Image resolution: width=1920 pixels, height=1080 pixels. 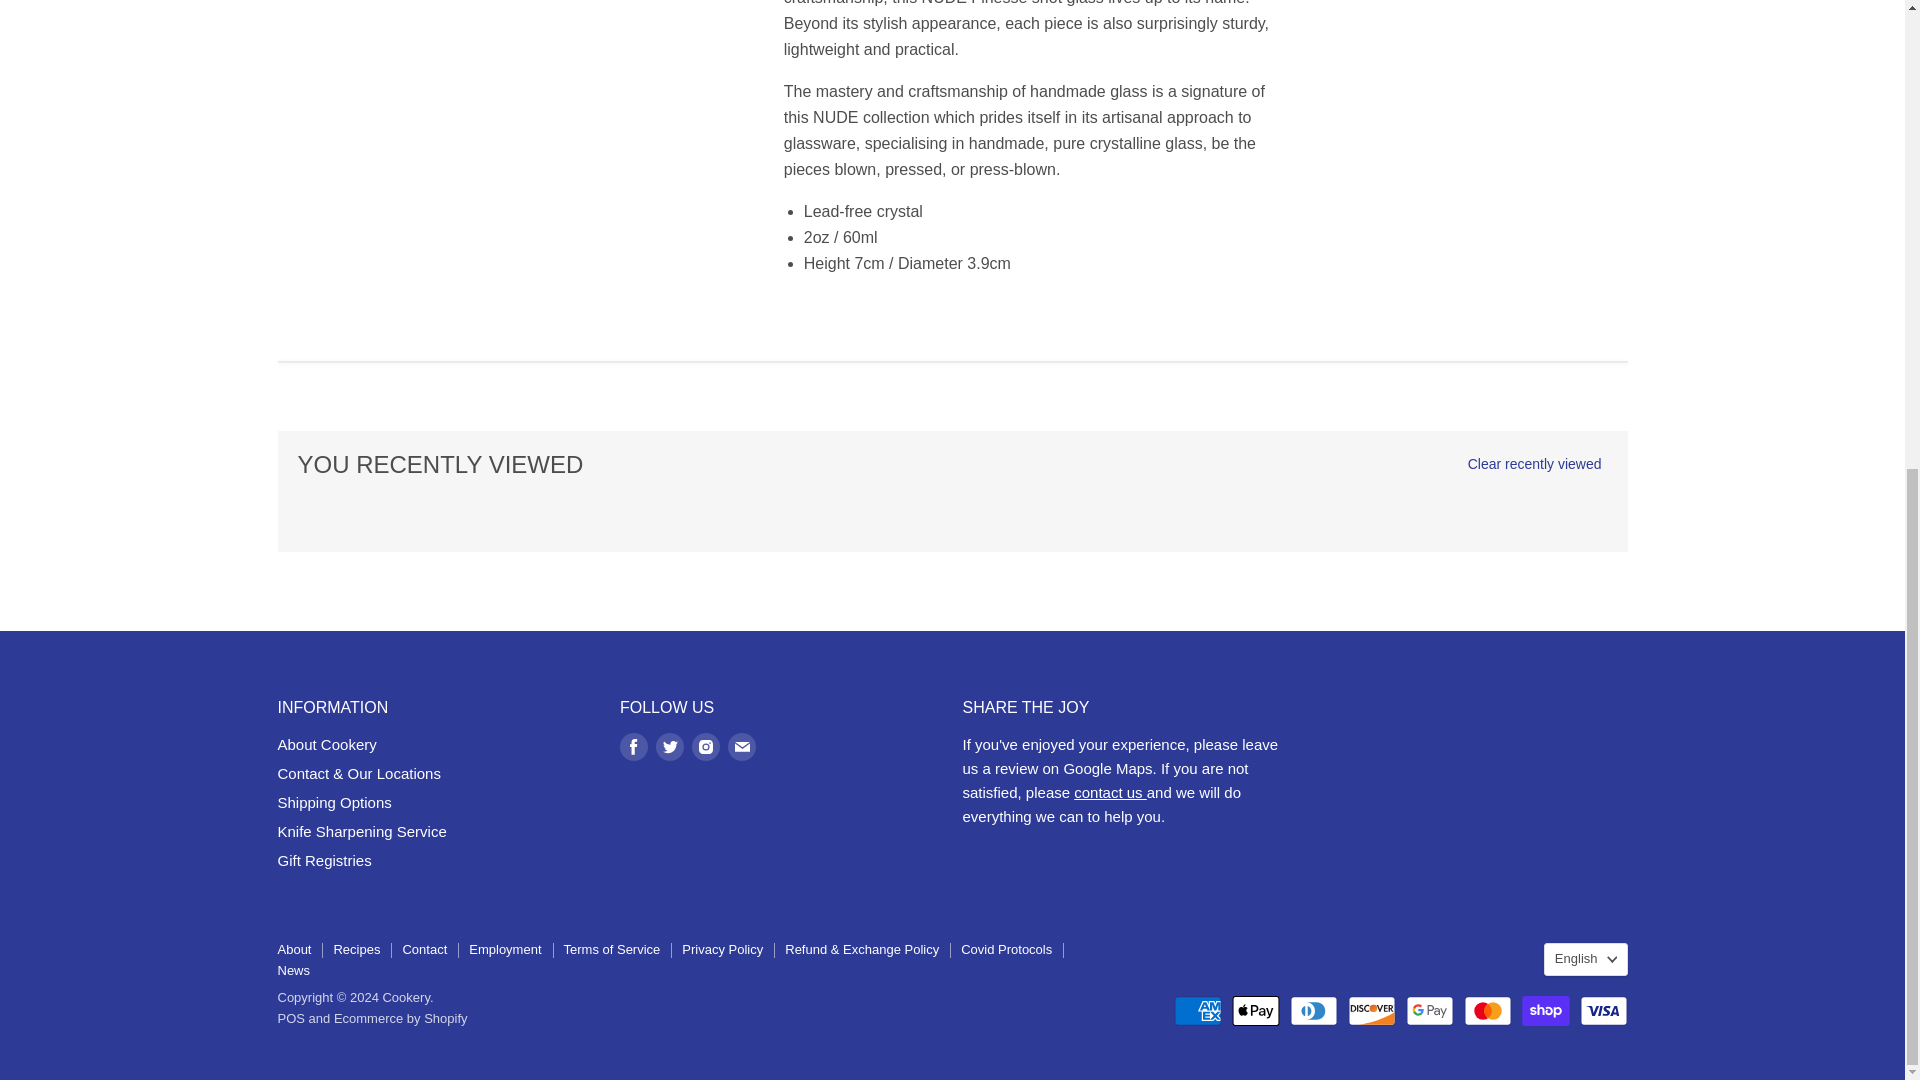 I want to click on Twitter, so click(x=670, y=747).